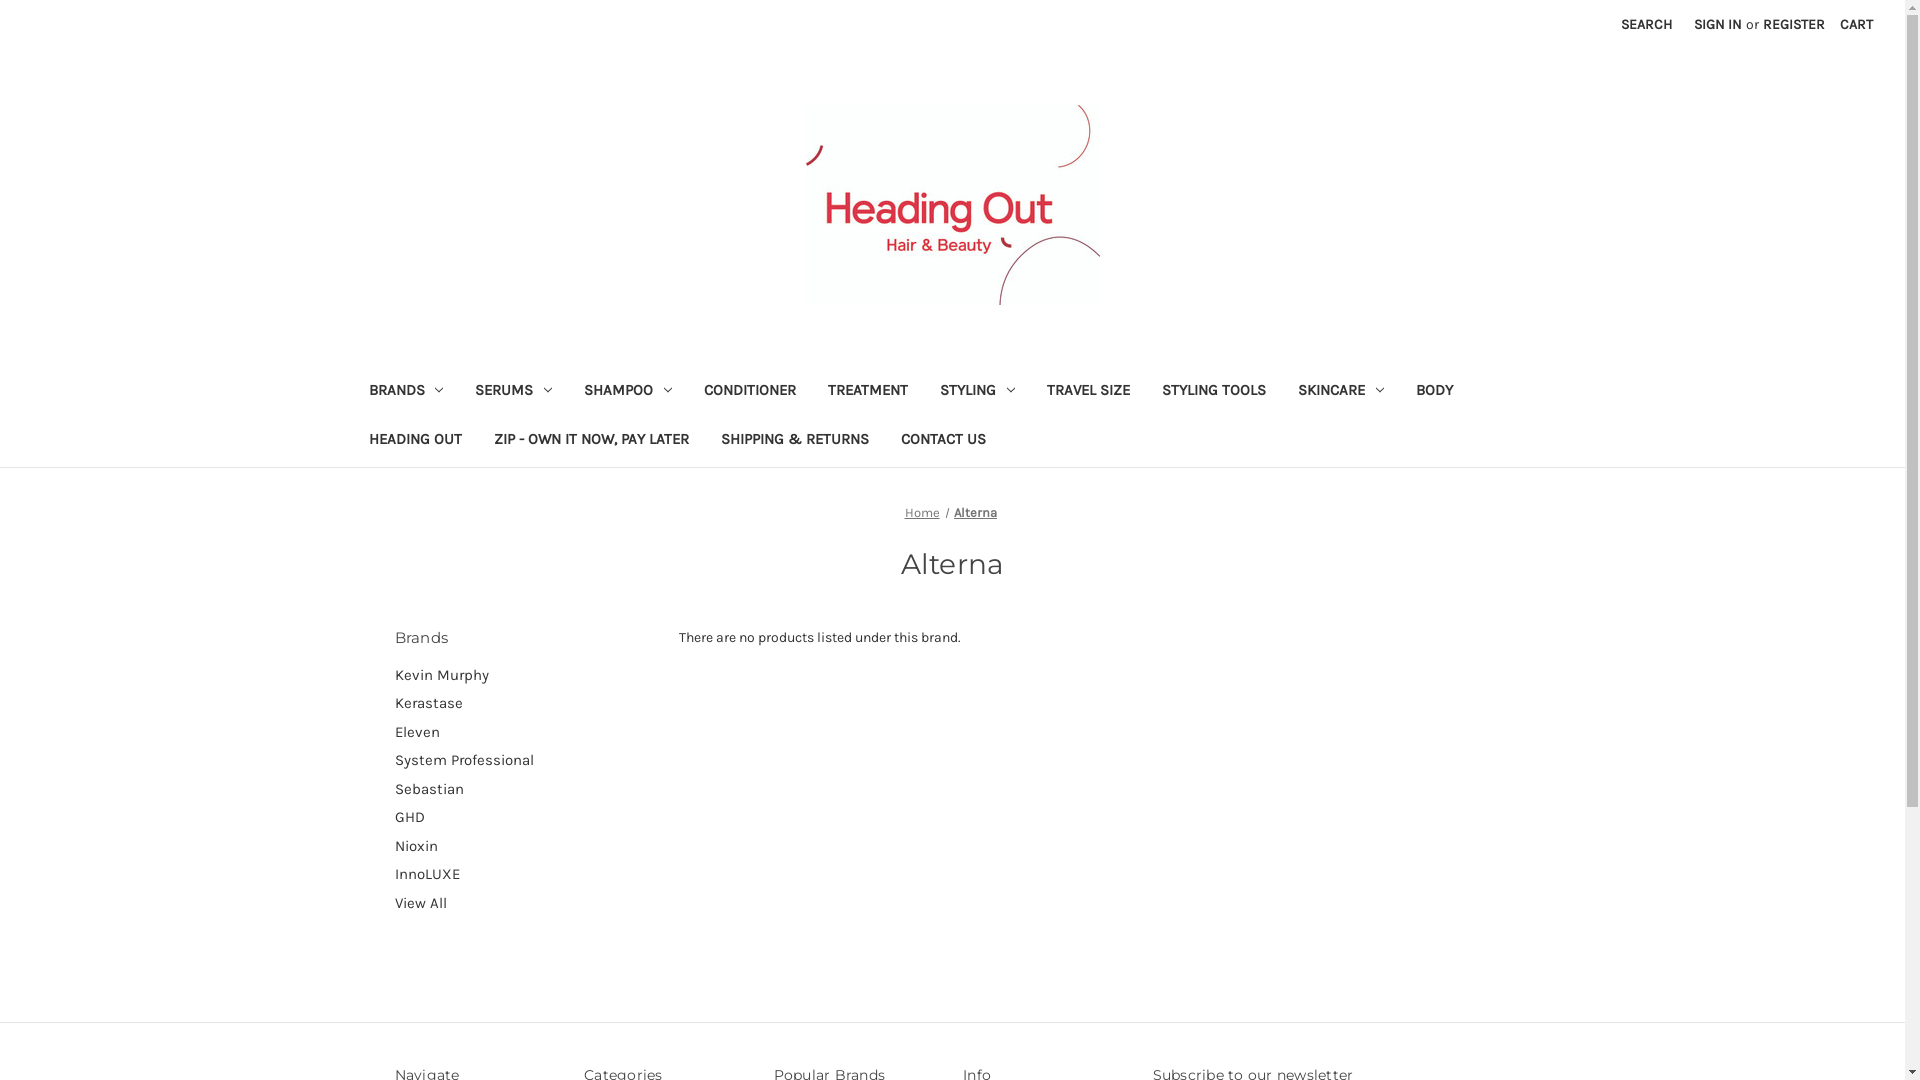  Describe the element at coordinates (868, 392) in the screenshot. I see `TREATMENT` at that location.